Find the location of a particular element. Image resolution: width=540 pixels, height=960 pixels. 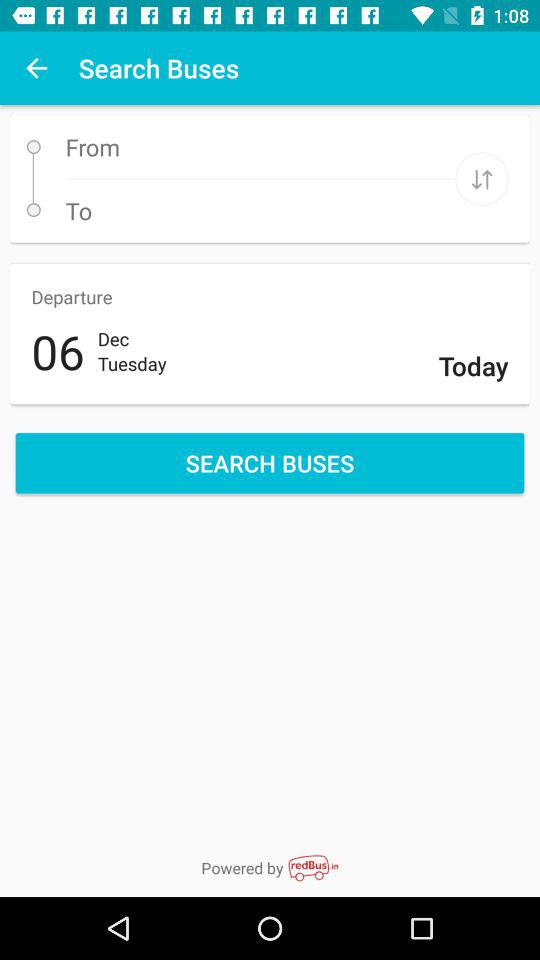

choose the item to the left of the search buses is located at coordinates (36, 68).